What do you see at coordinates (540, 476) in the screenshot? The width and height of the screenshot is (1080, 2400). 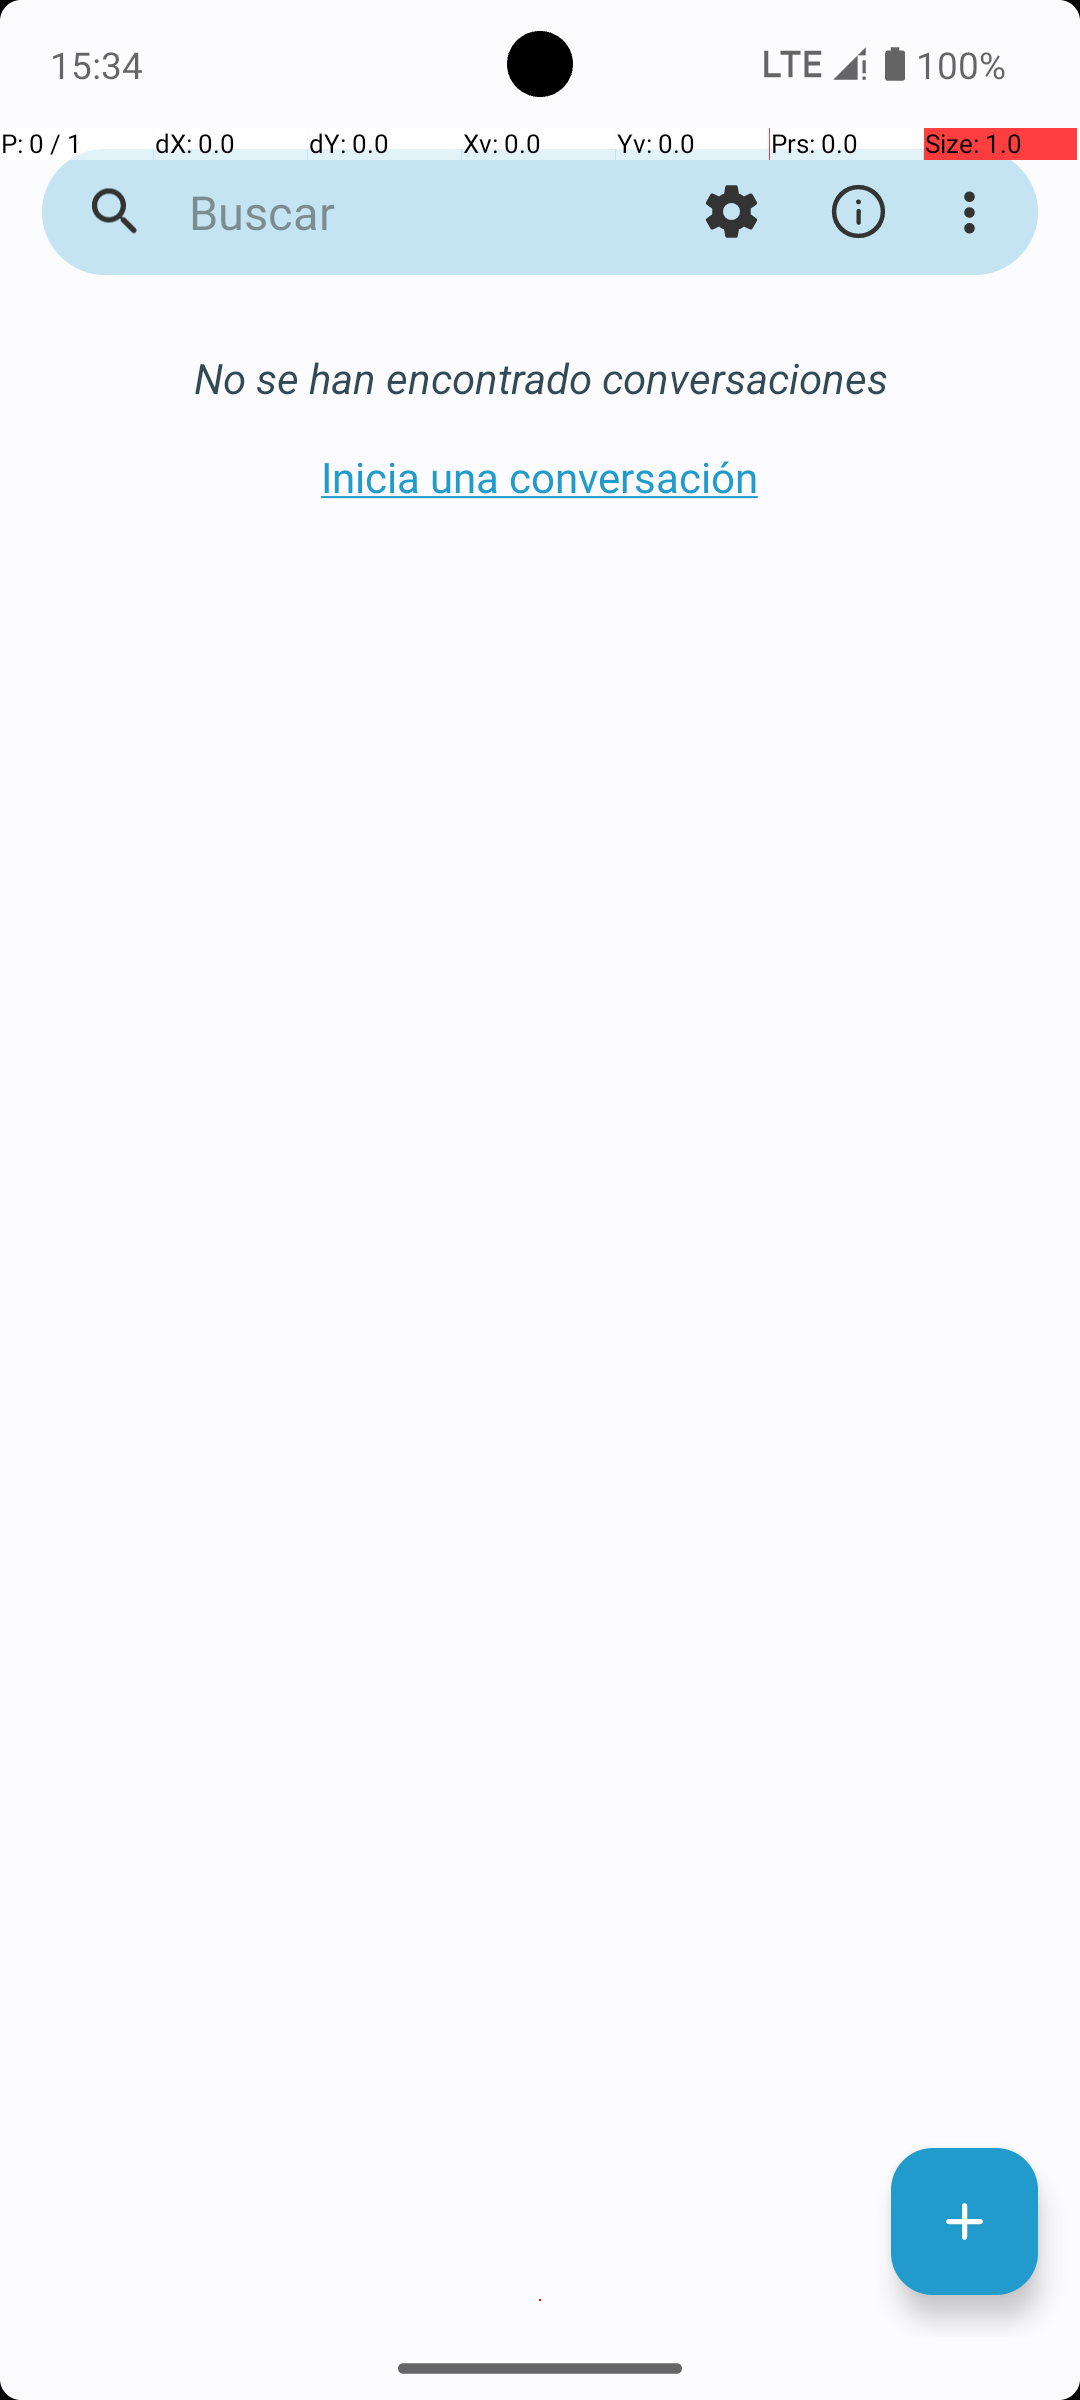 I see `Inicia una conversación` at bounding box center [540, 476].